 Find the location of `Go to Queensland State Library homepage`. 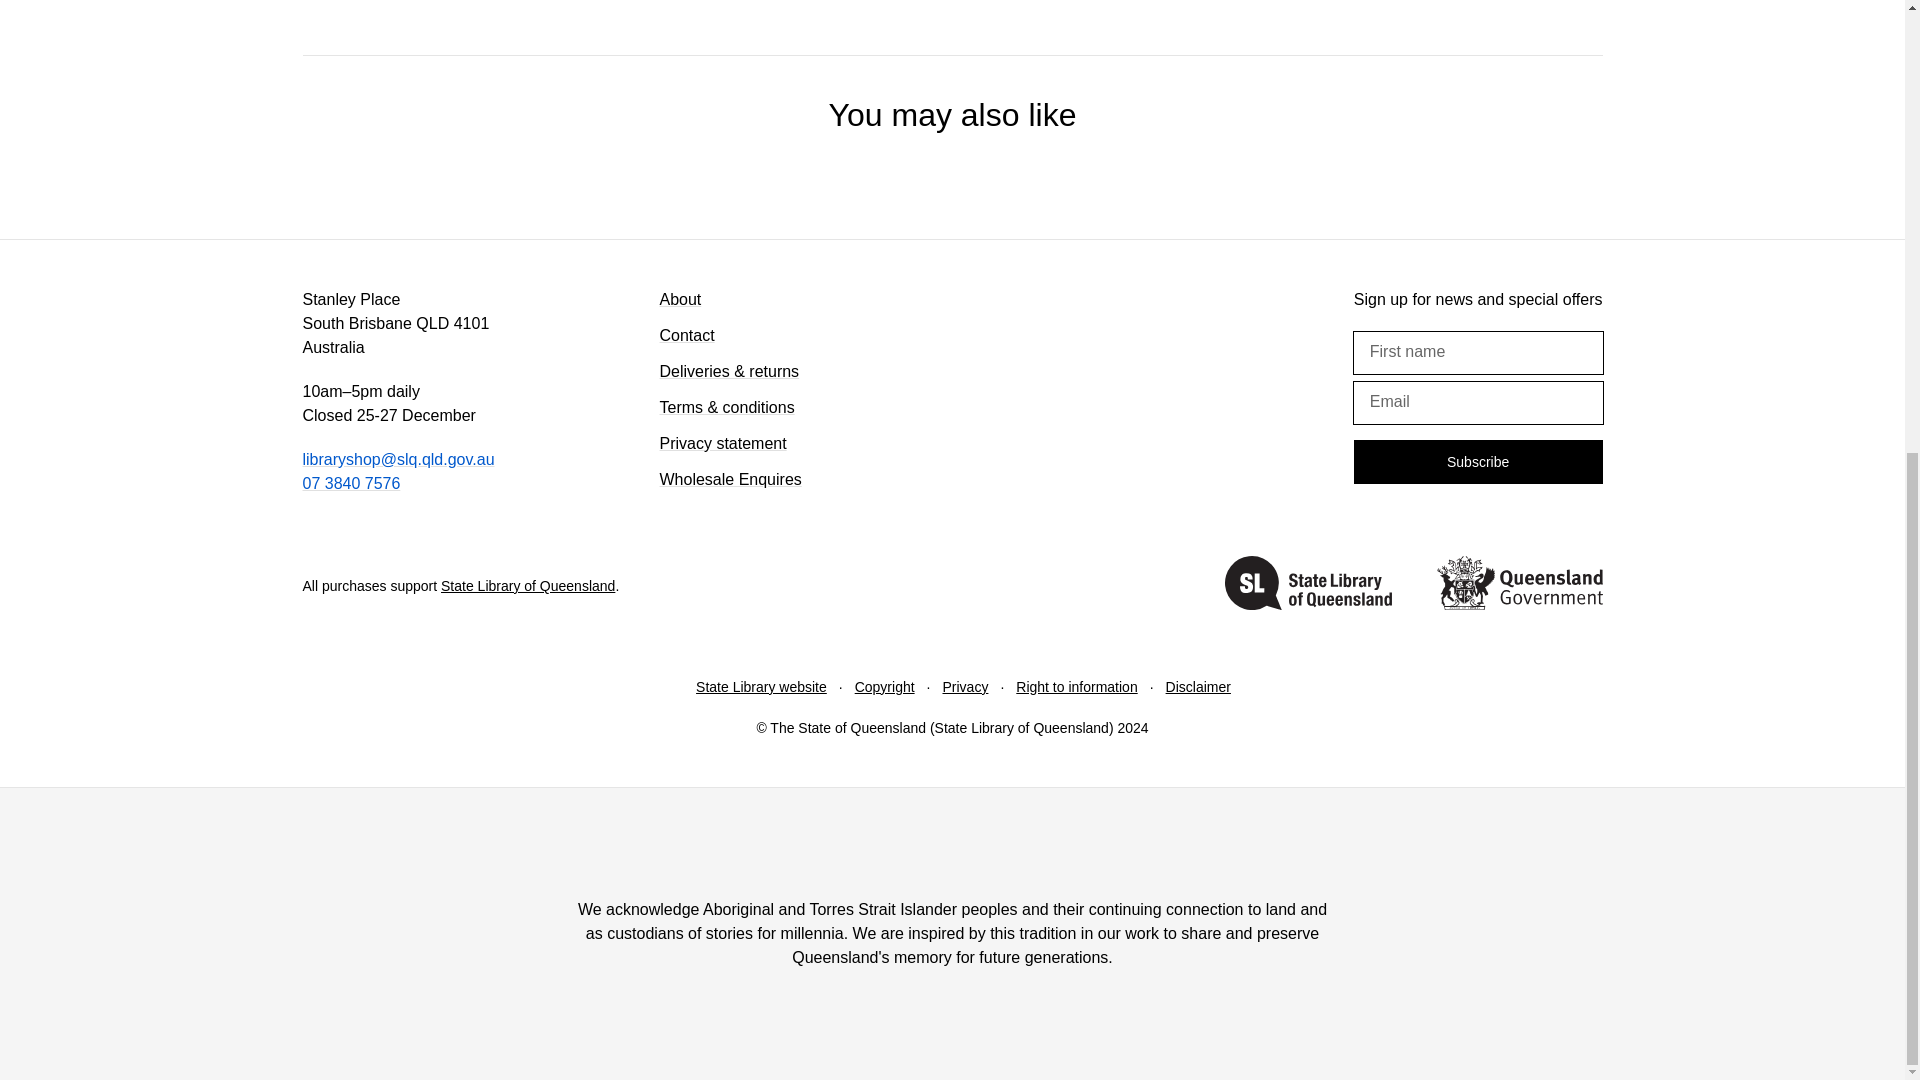

Go to Queensland State Library homepage is located at coordinates (1308, 586).